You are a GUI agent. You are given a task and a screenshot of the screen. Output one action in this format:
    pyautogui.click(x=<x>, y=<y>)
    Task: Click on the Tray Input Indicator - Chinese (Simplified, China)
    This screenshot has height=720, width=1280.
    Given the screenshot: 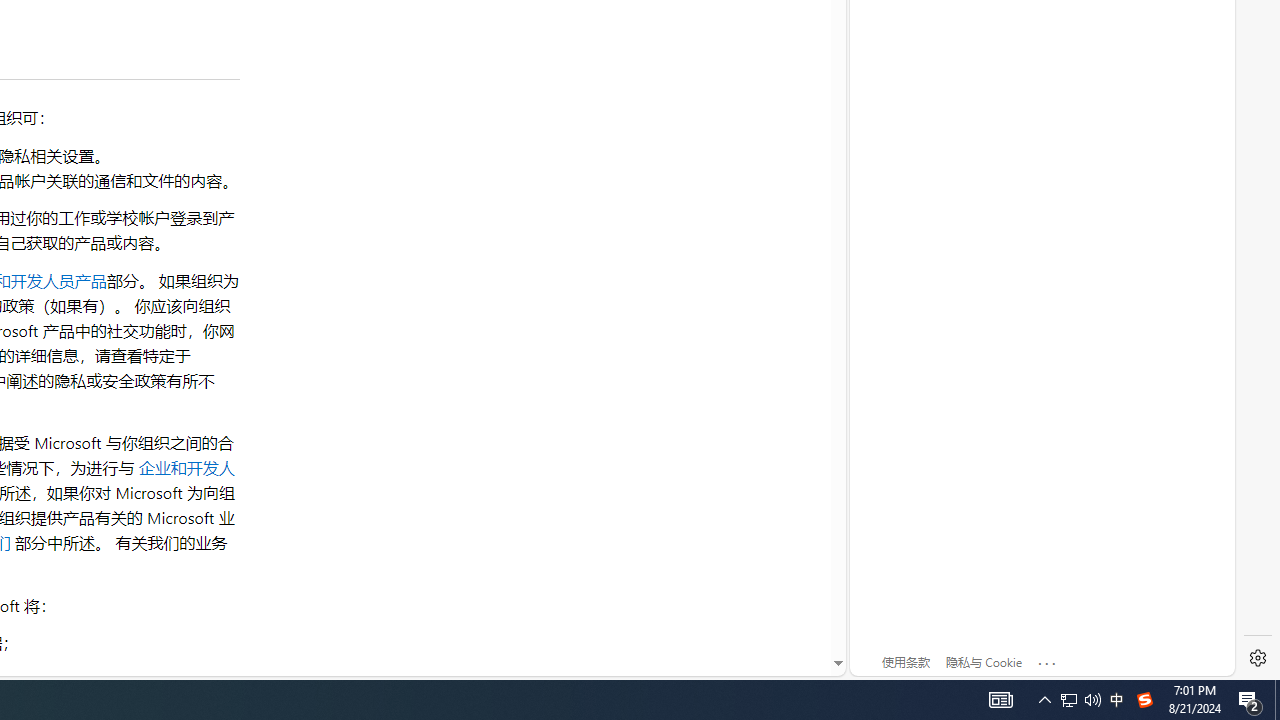 What is the action you would take?
    pyautogui.click(x=1144, y=700)
    